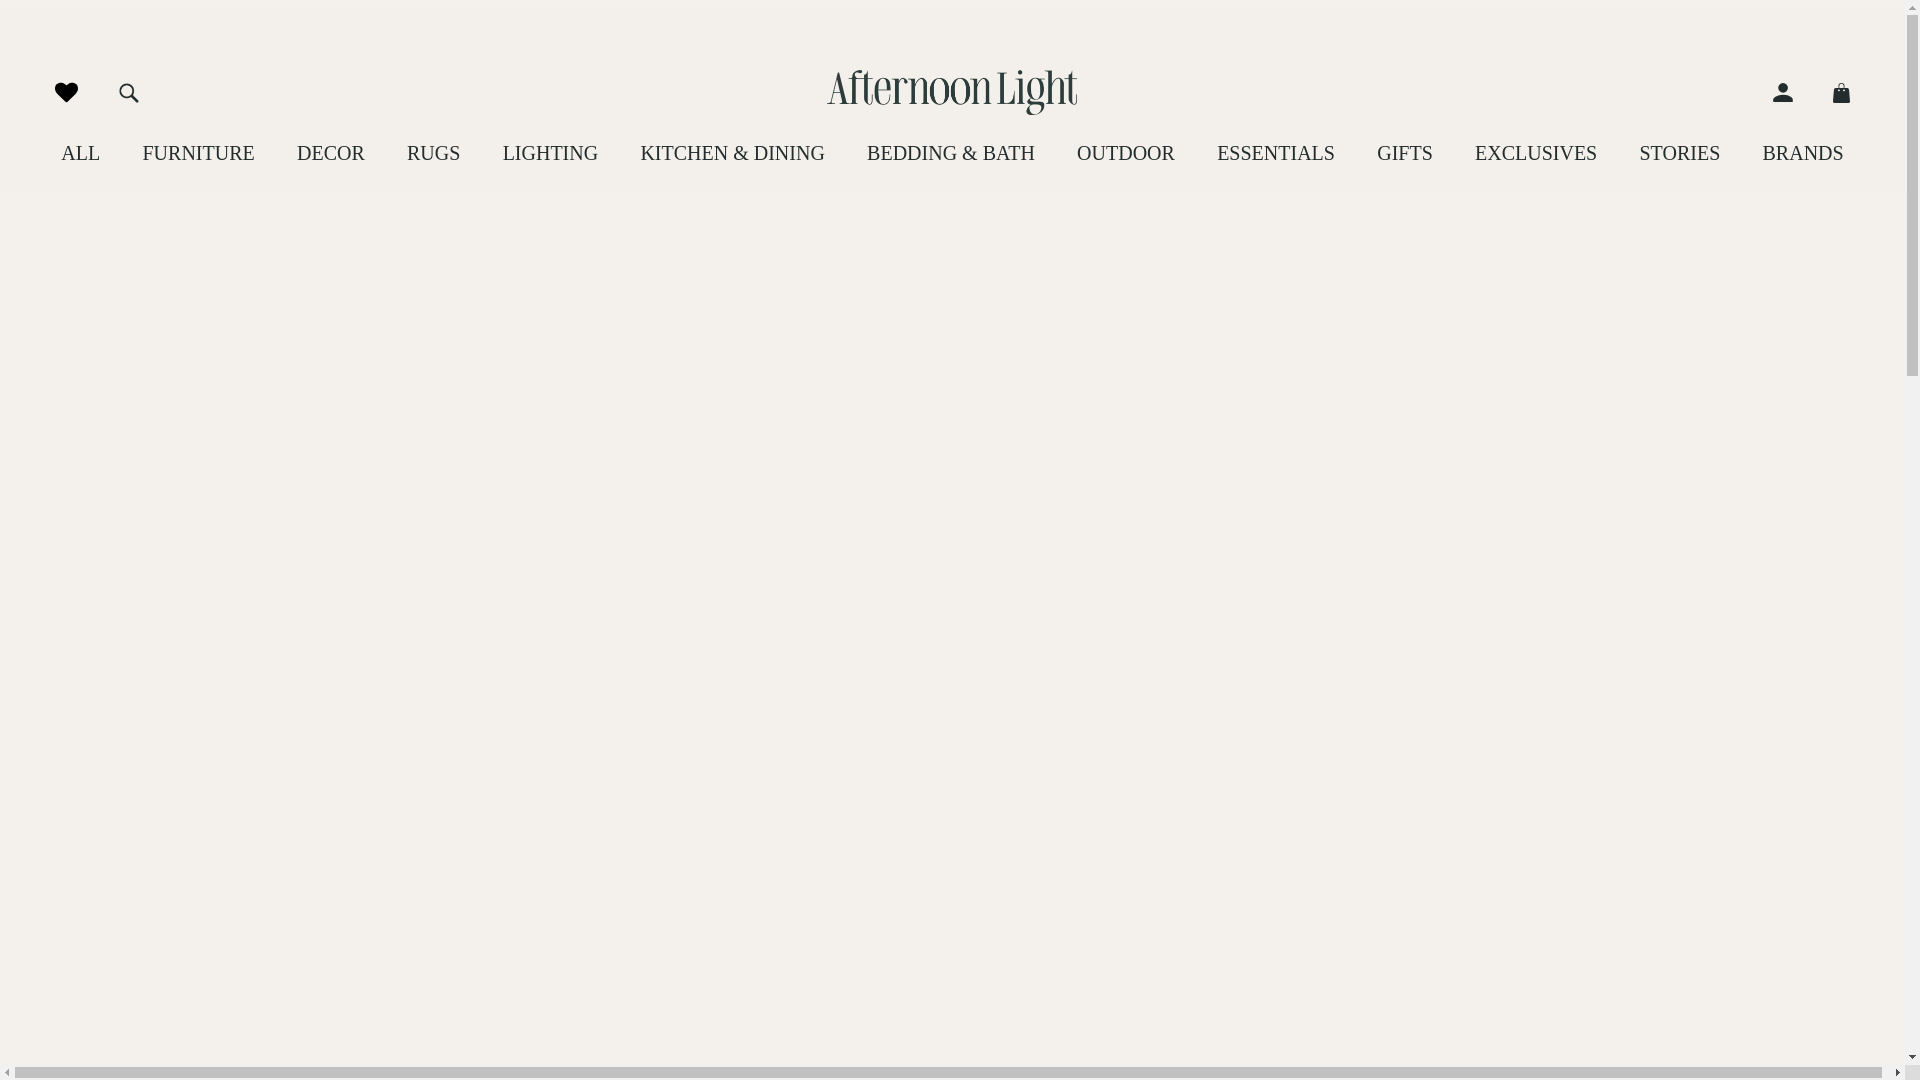 The height and width of the screenshot is (1080, 1920). I want to click on ALL, so click(80, 153).